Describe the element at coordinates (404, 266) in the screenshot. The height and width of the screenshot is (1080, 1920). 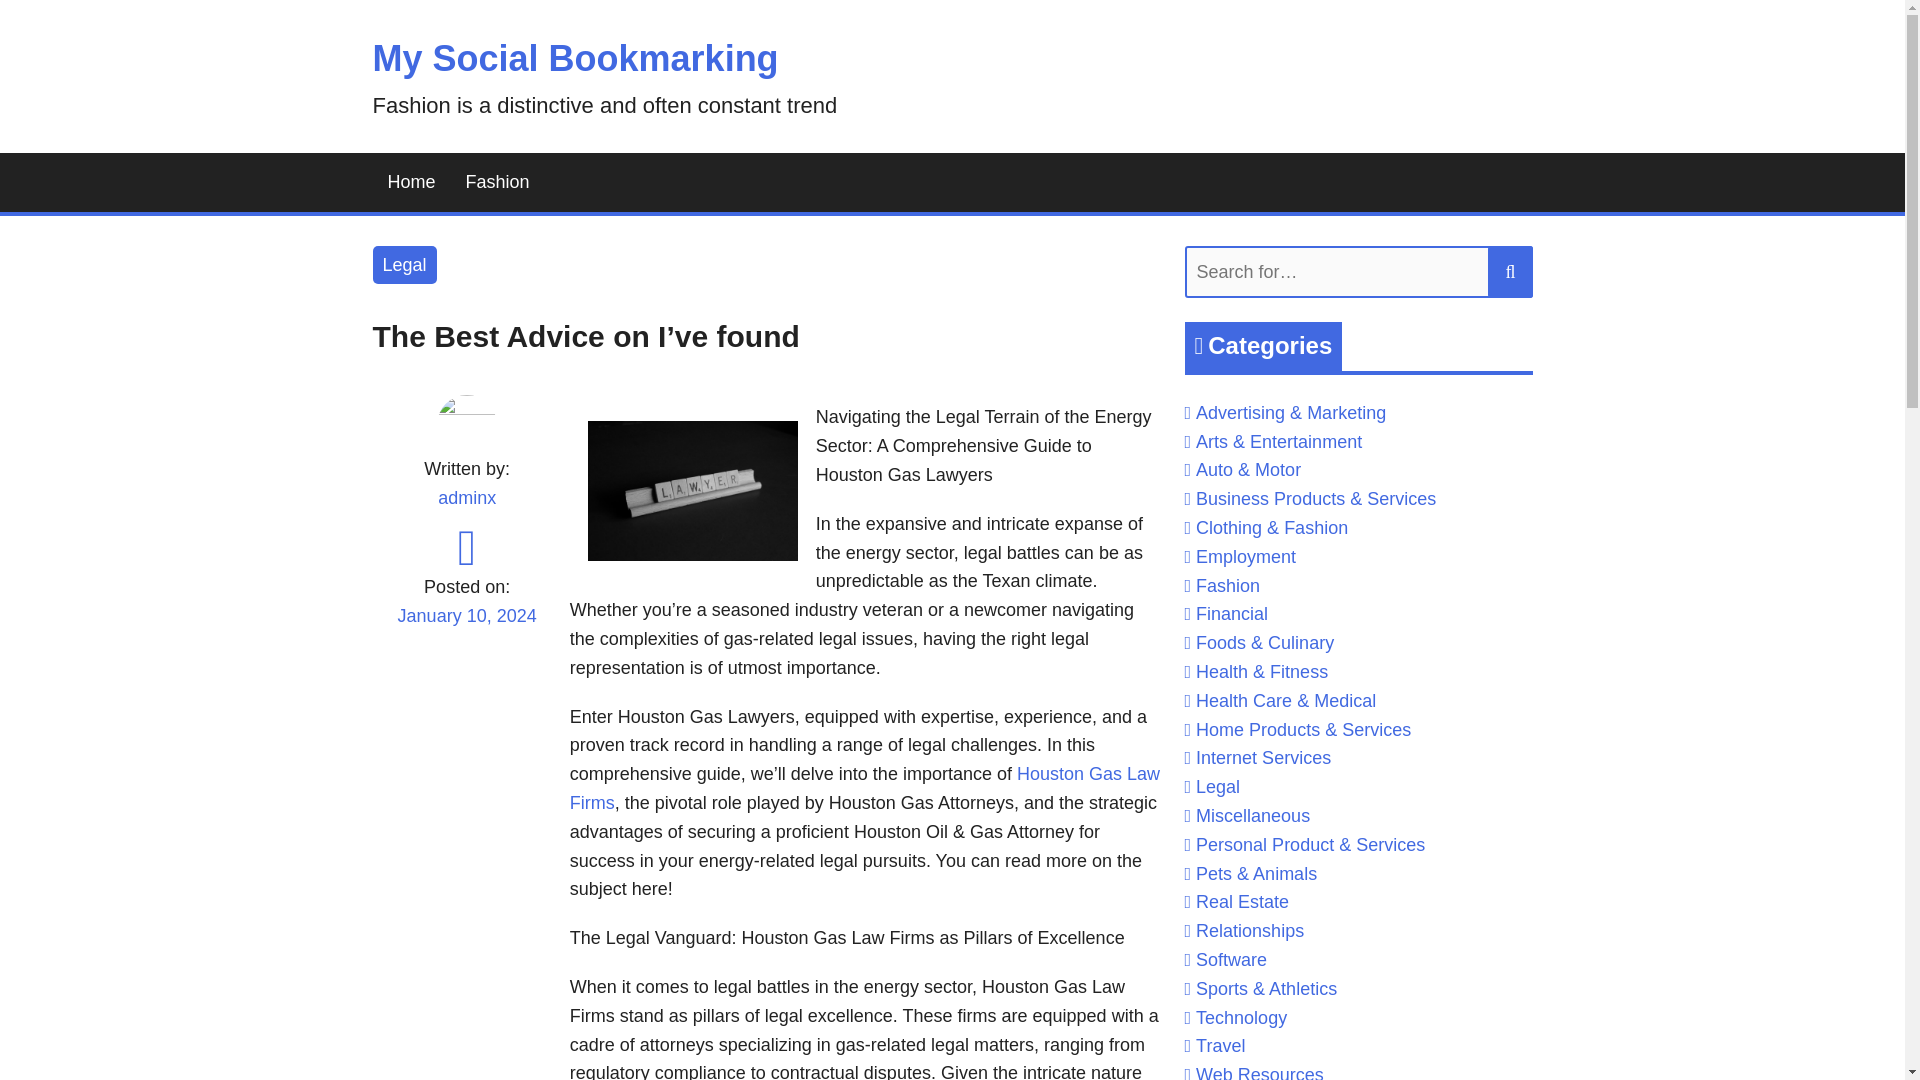
I see `Legal` at that location.